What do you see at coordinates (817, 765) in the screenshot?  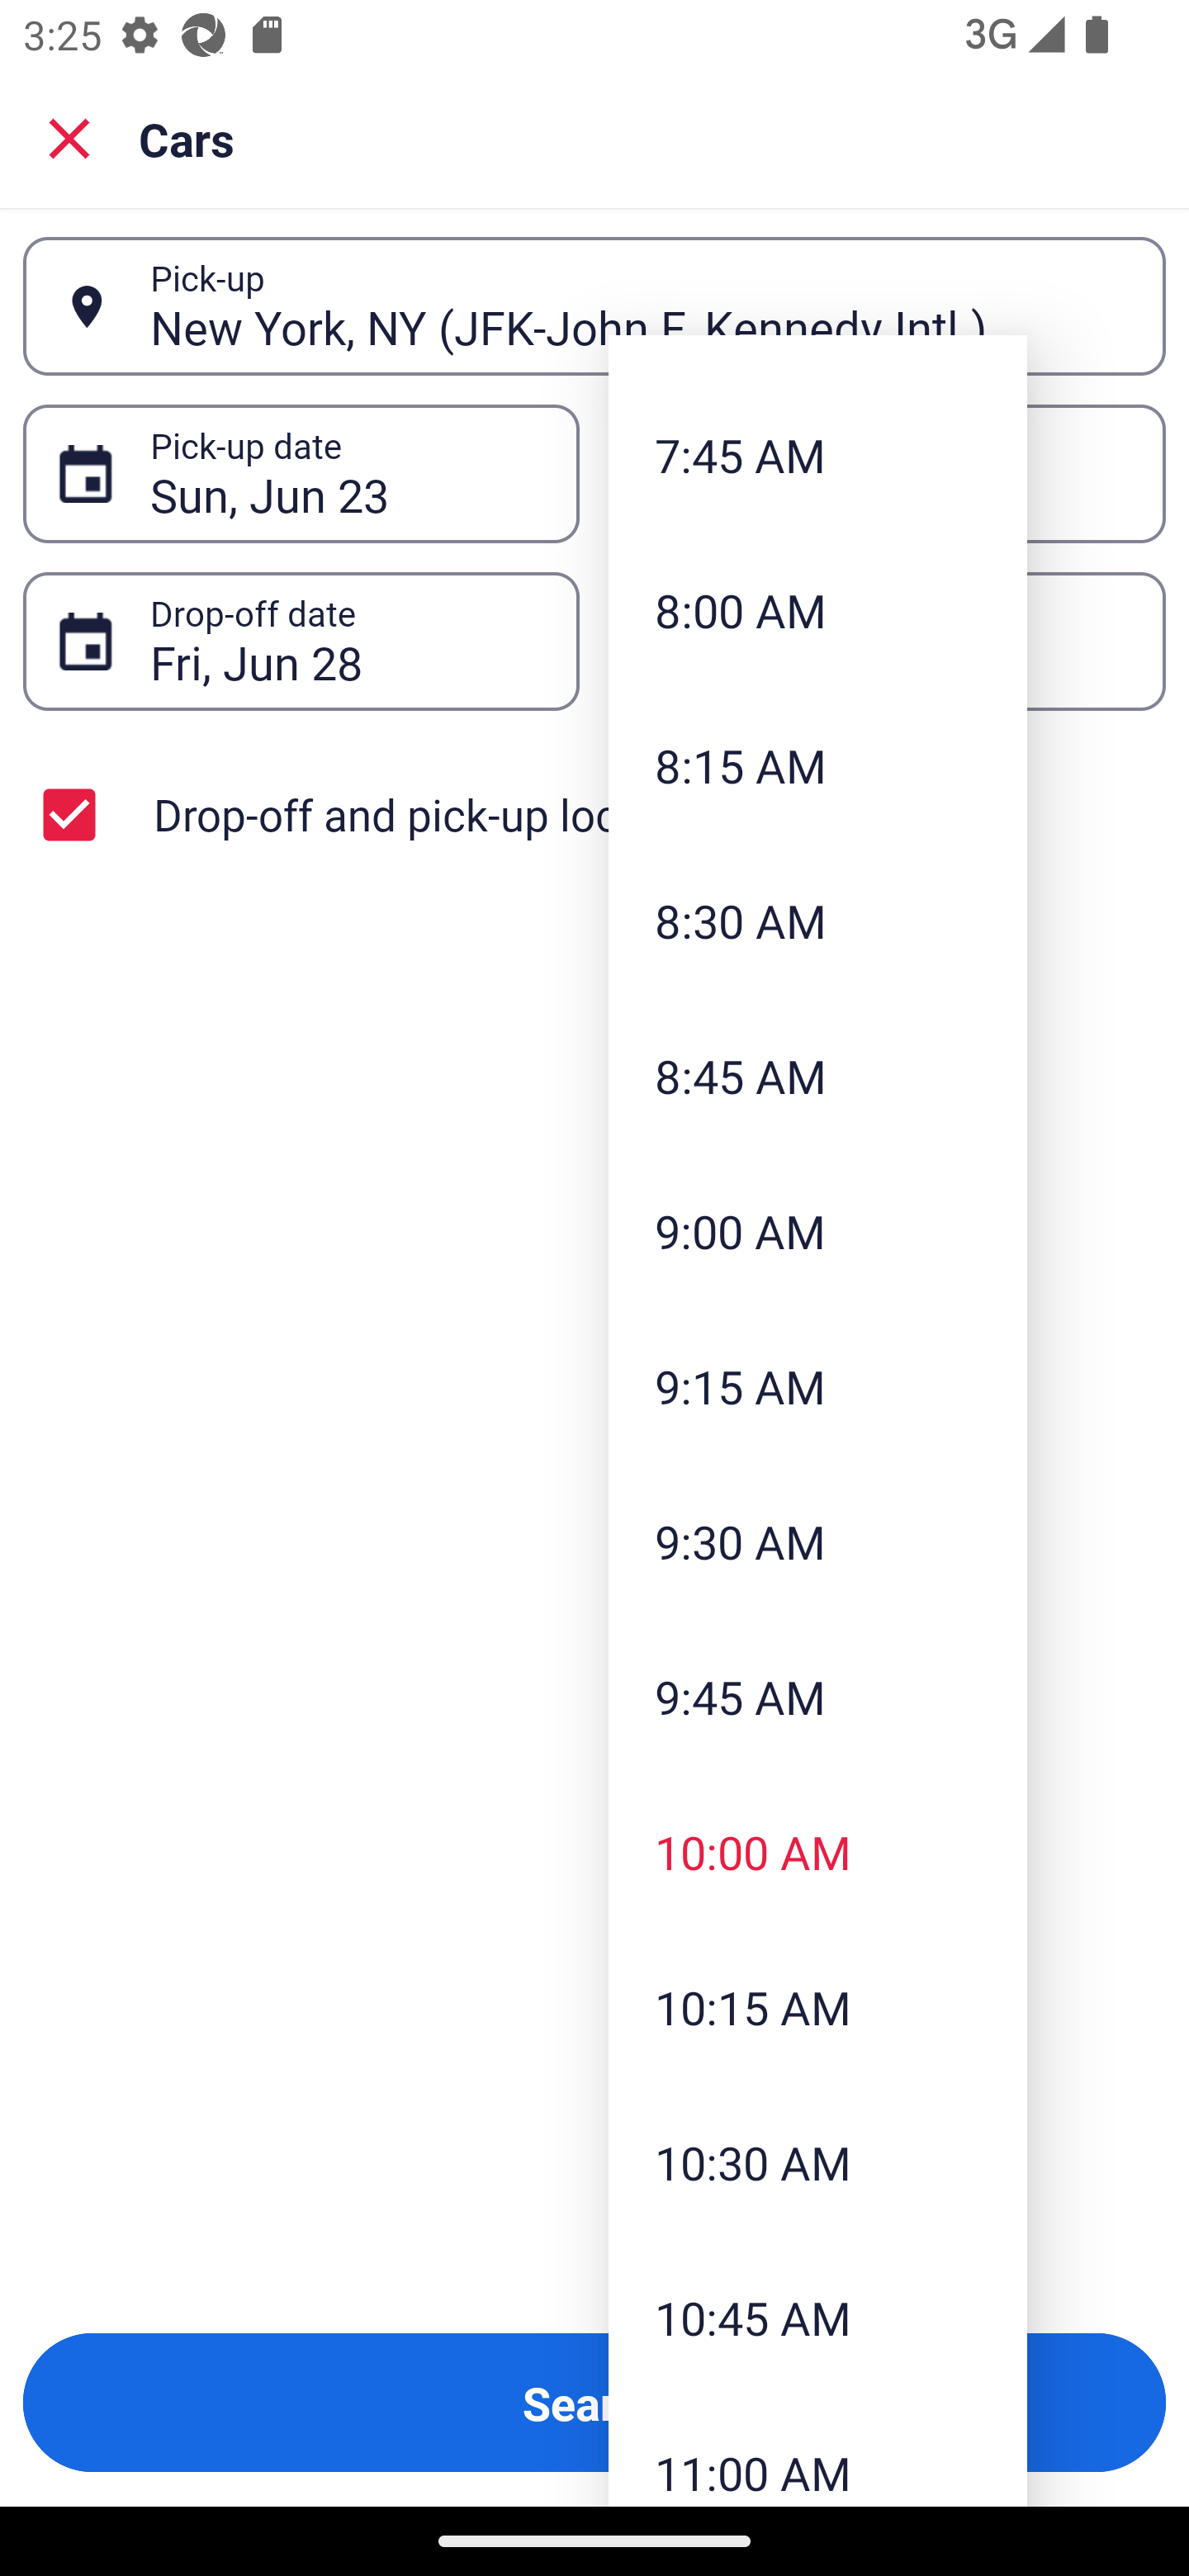 I see `8:15 AM` at bounding box center [817, 765].